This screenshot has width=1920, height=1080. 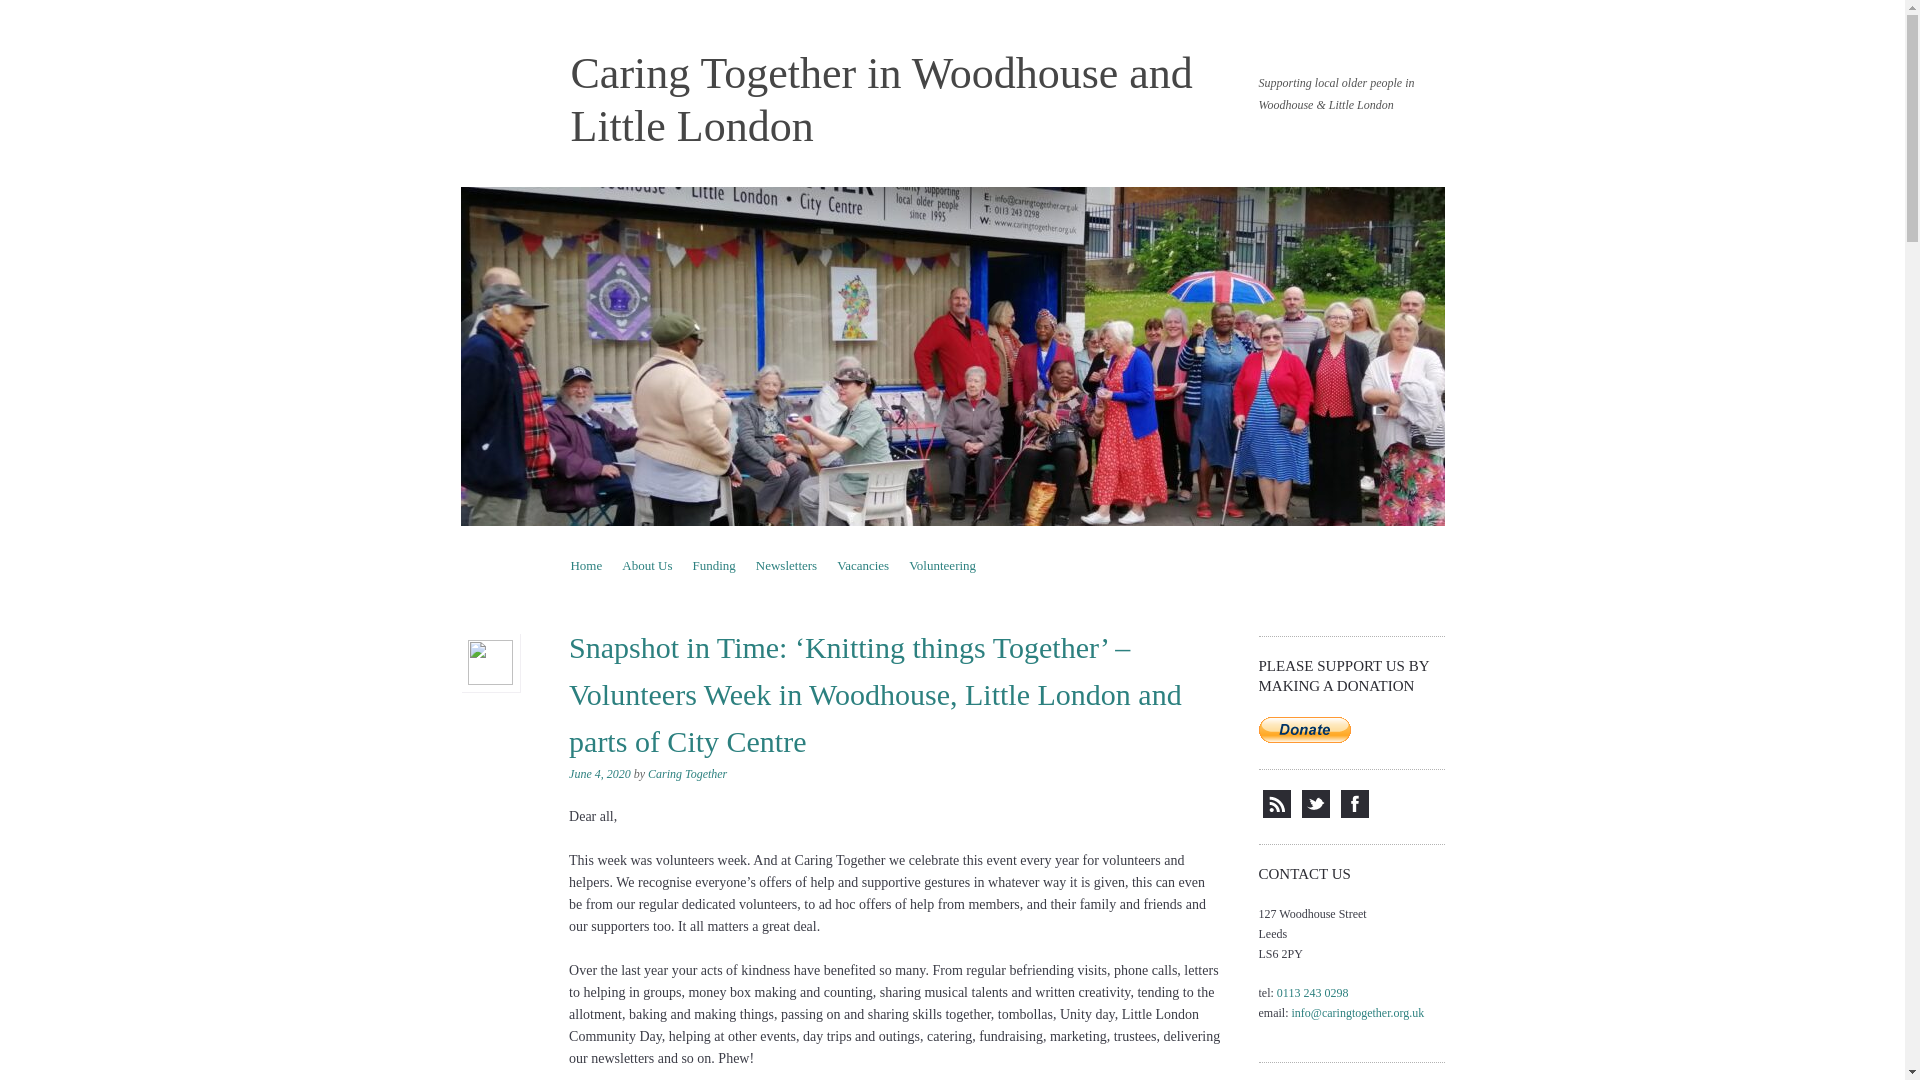 What do you see at coordinates (862, 565) in the screenshot?
I see `Vacancies` at bounding box center [862, 565].